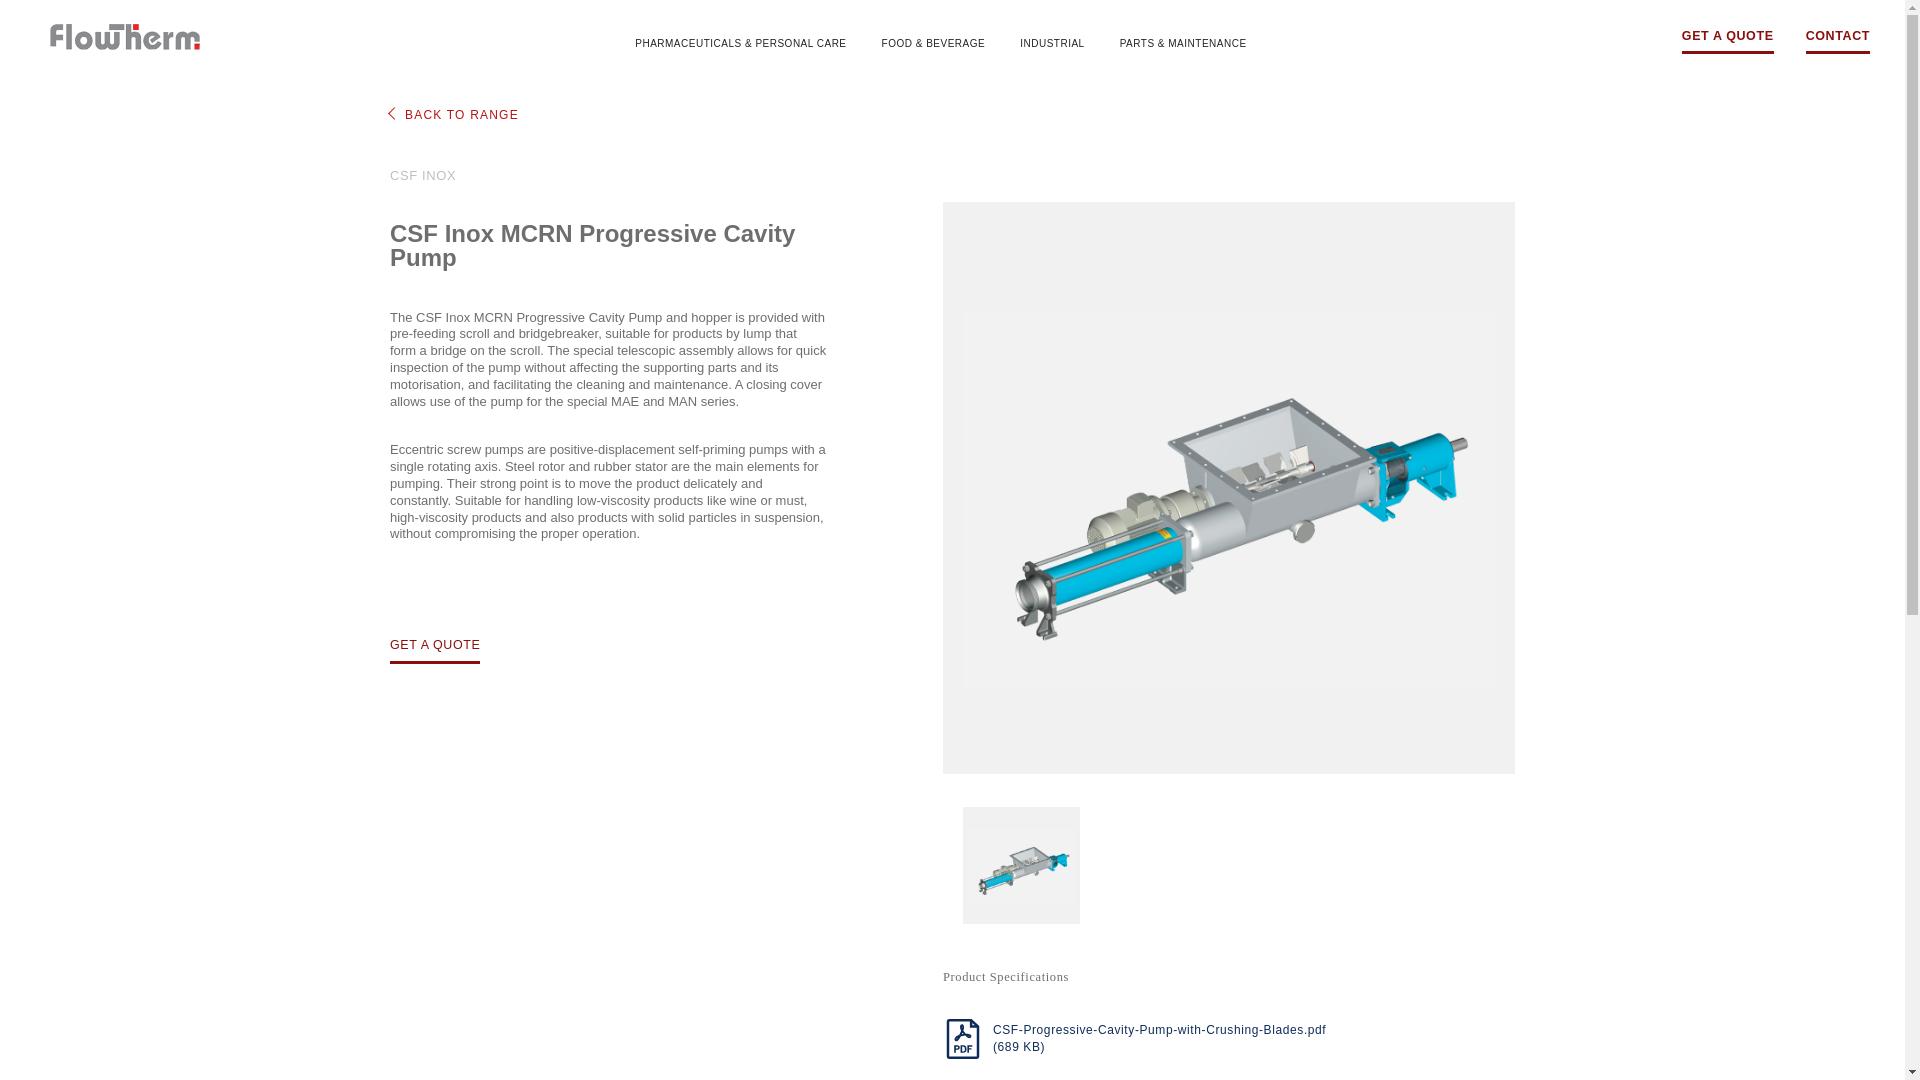  I want to click on INDUSTRIAL, so click(1052, 43).